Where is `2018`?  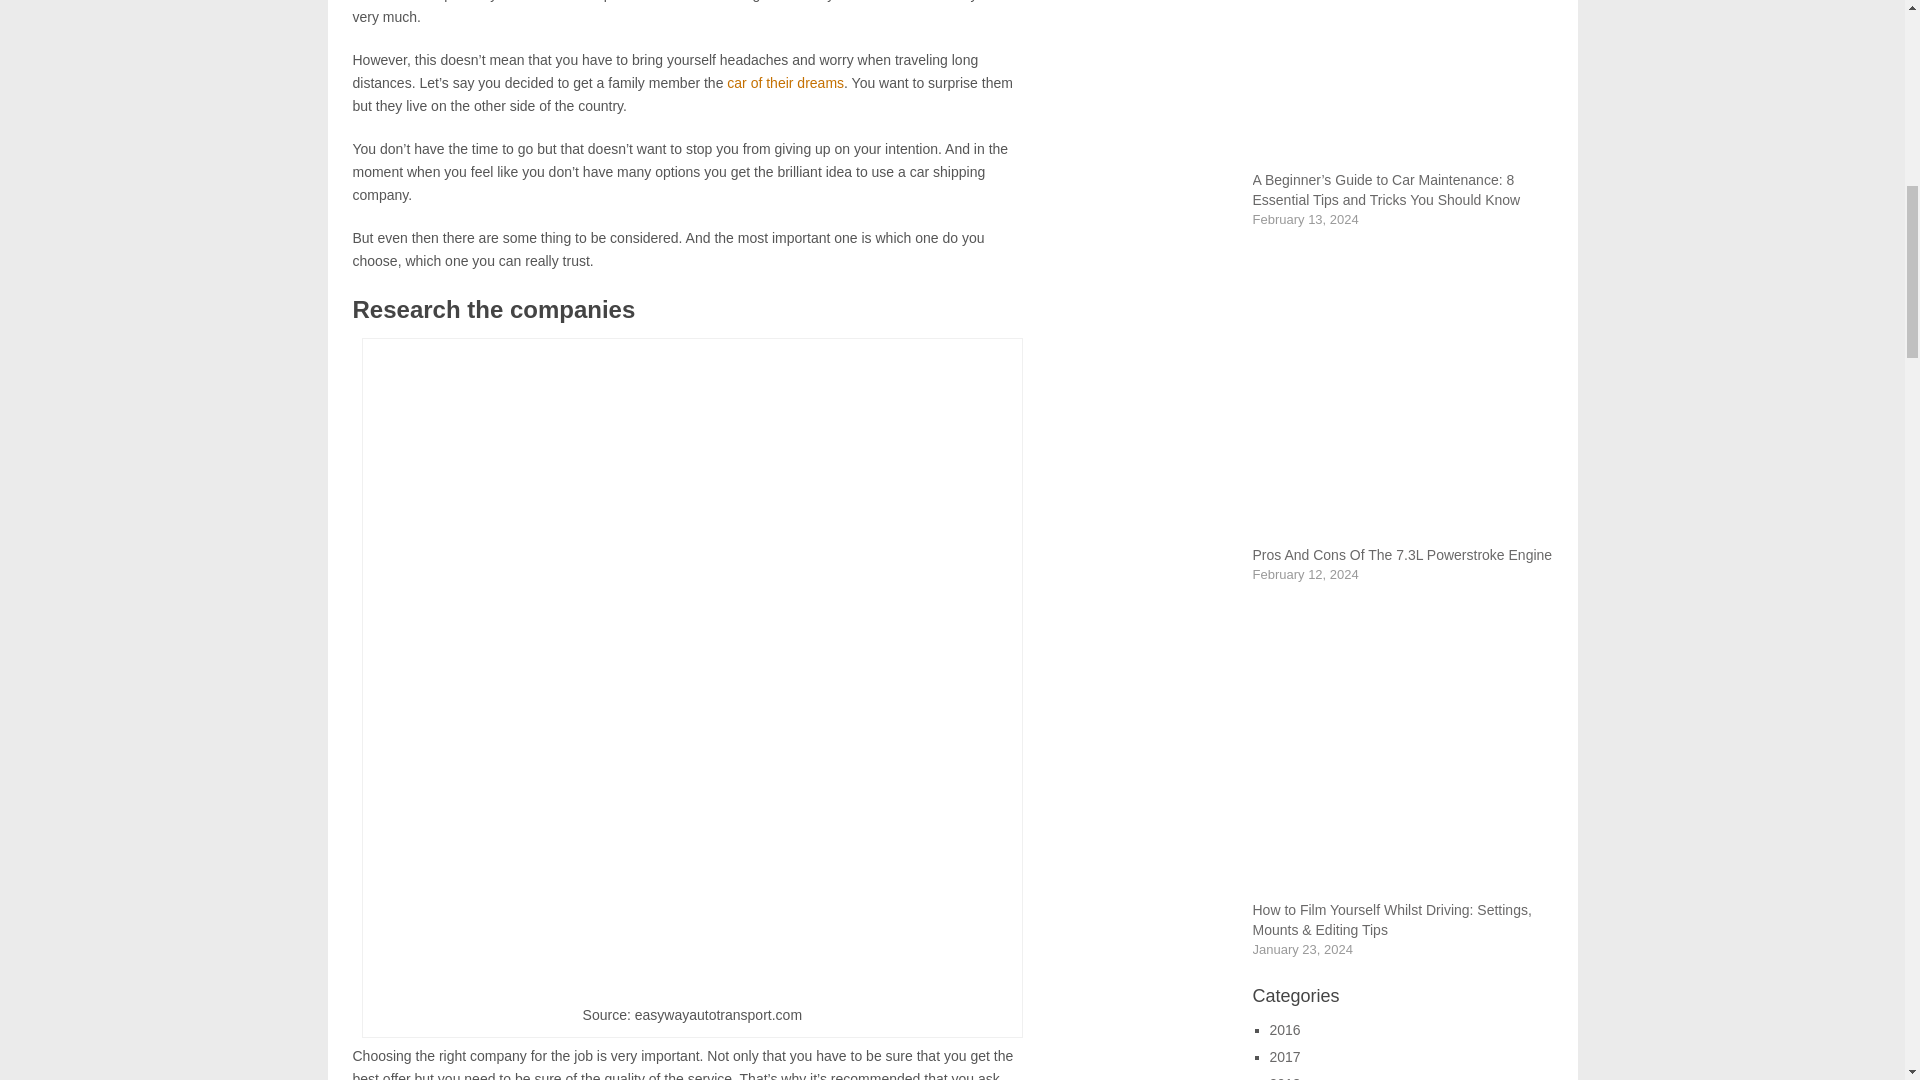
2018 is located at coordinates (1285, 1078).